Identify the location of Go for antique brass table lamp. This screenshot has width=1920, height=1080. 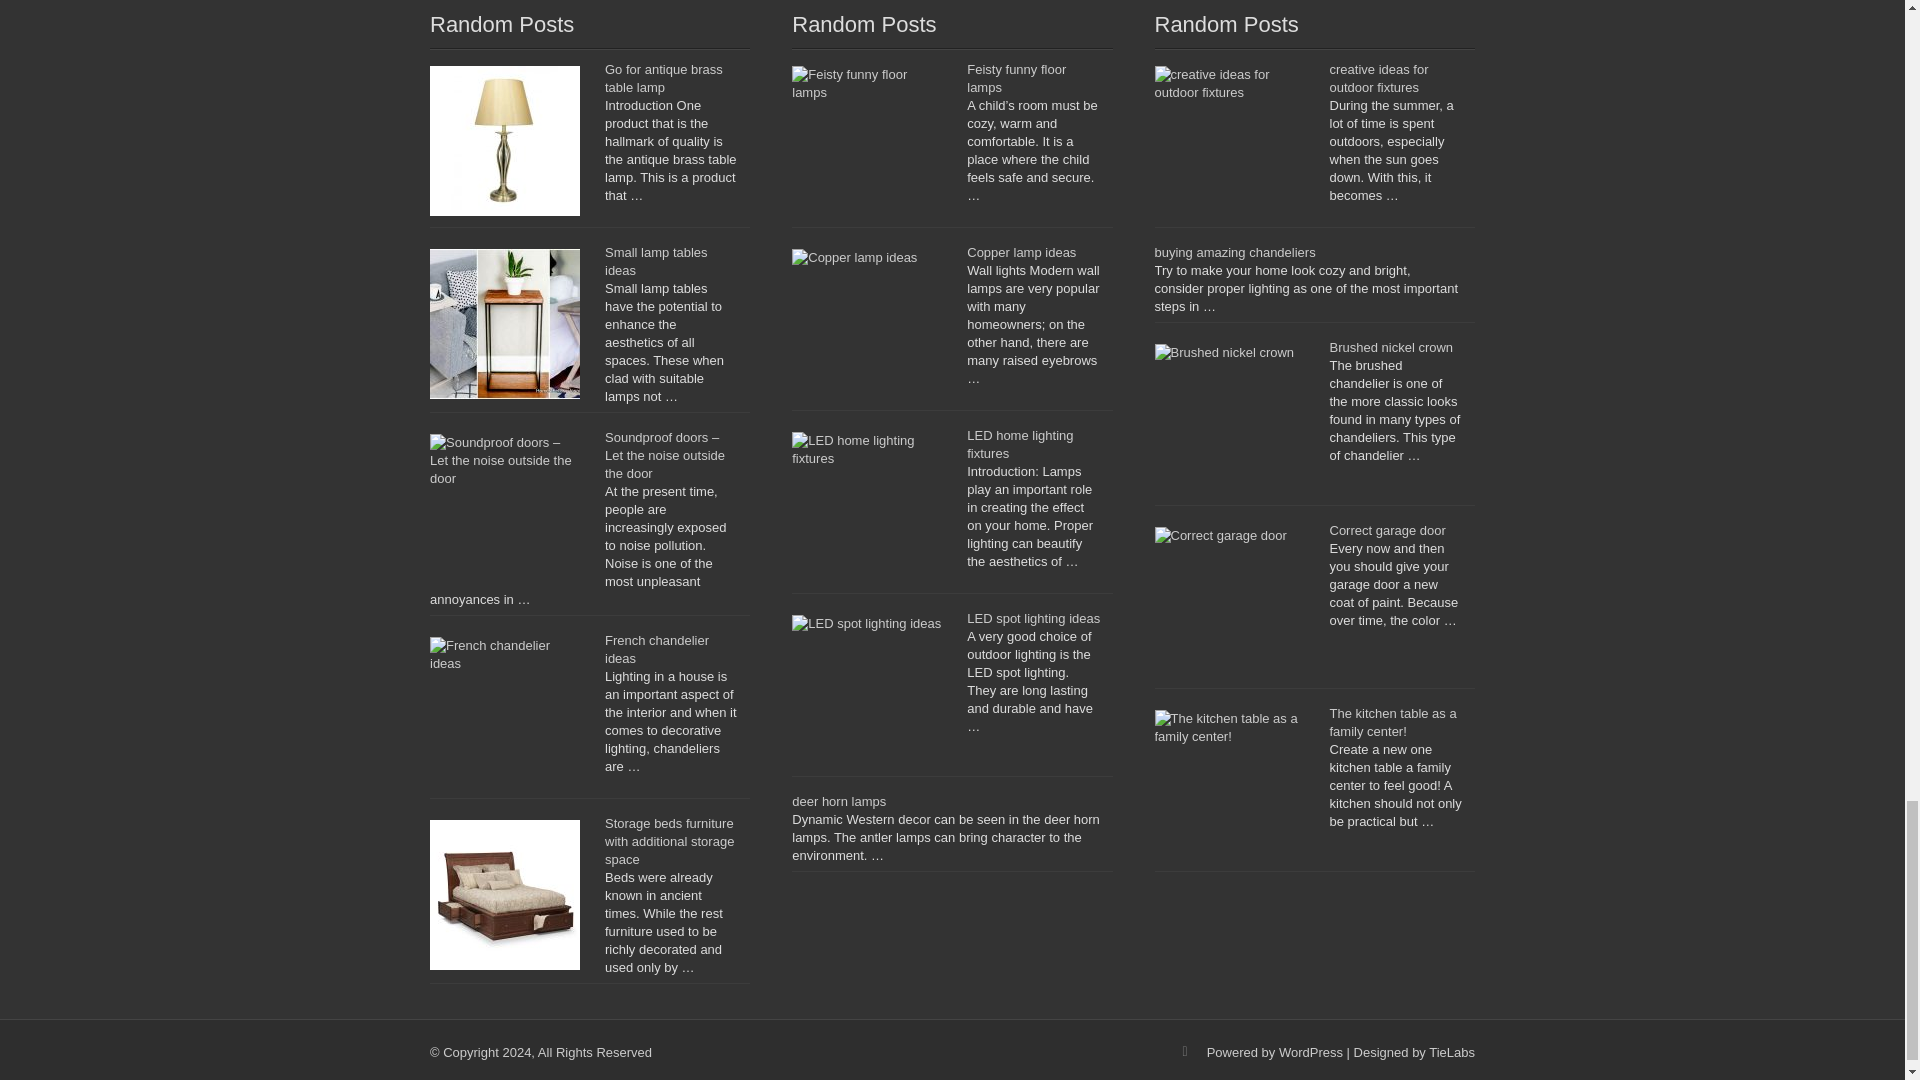
(664, 78).